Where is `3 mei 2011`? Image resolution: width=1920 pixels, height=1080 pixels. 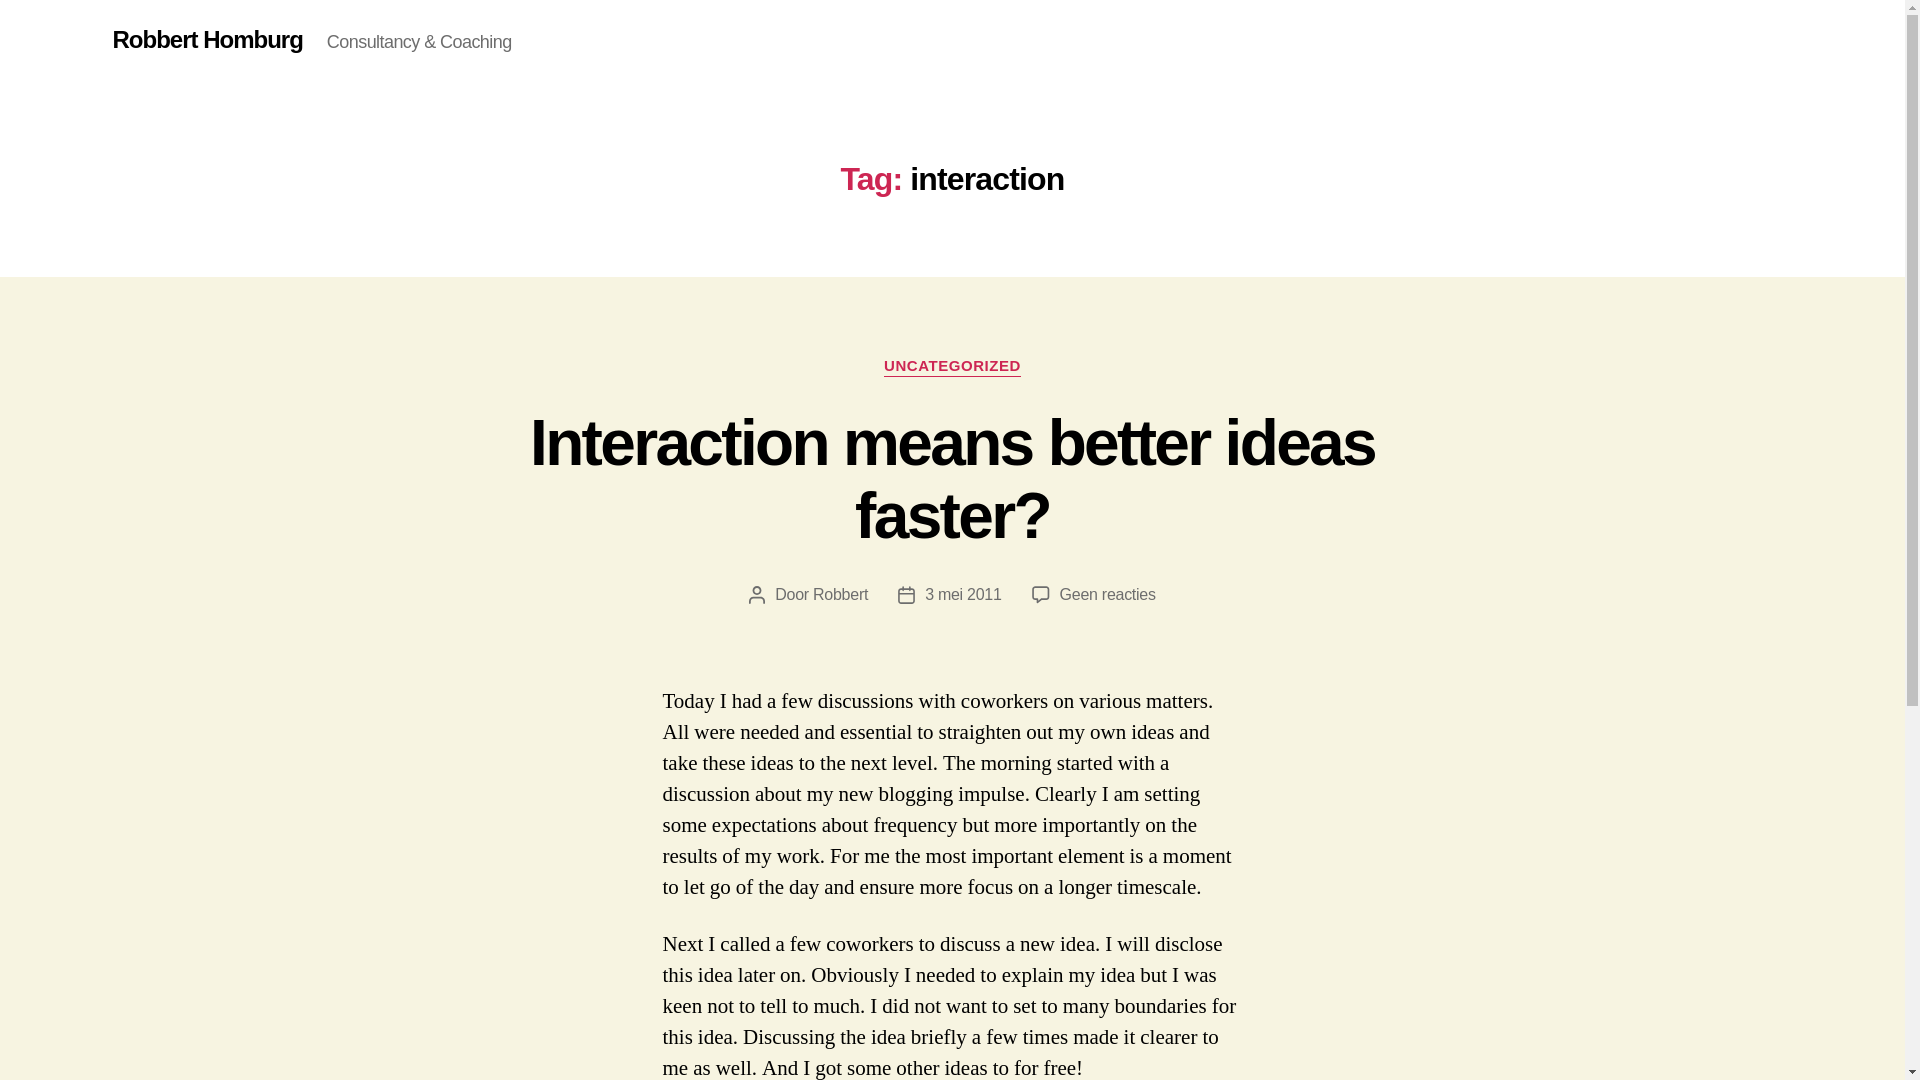
3 mei 2011 is located at coordinates (962, 594).